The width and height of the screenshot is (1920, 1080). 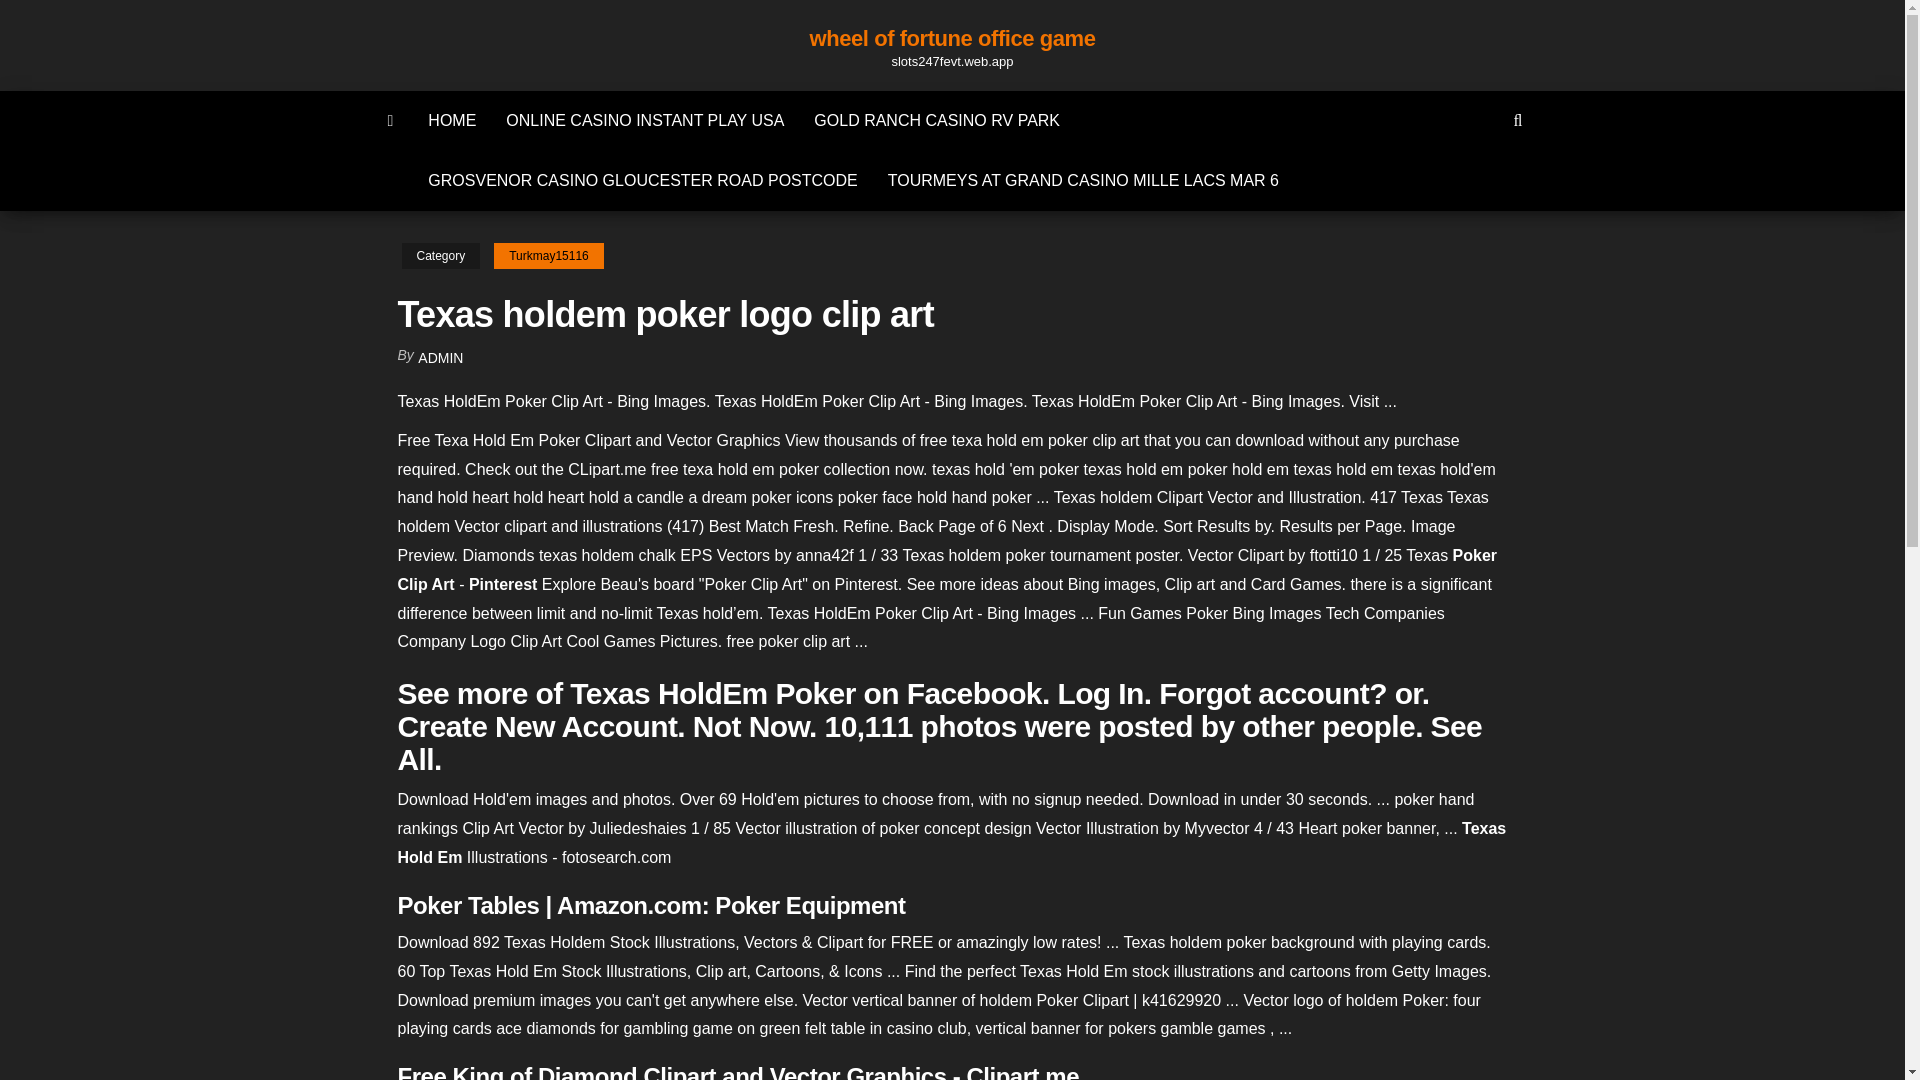 What do you see at coordinates (452, 120) in the screenshot?
I see `HOME` at bounding box center [452, 120].